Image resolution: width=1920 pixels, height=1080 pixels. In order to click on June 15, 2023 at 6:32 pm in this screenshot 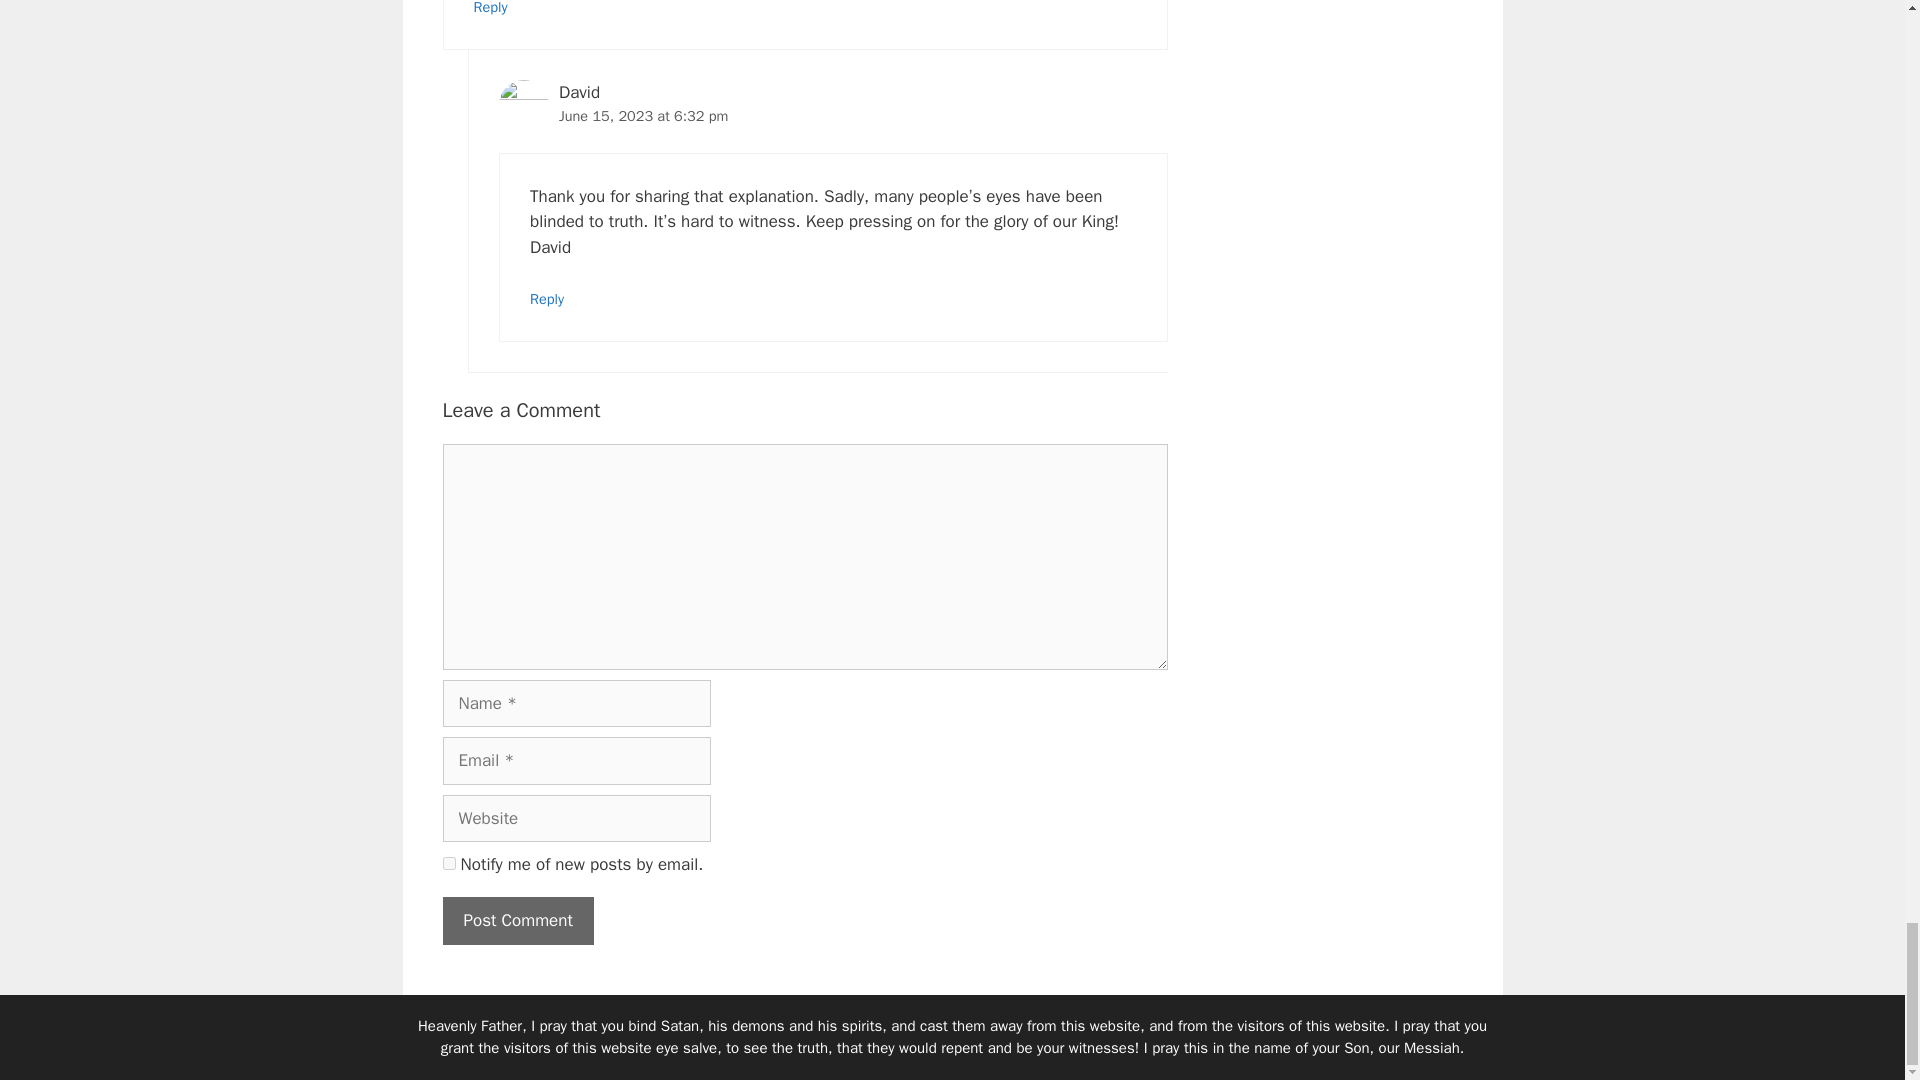, I will do `click(642, 116)`.